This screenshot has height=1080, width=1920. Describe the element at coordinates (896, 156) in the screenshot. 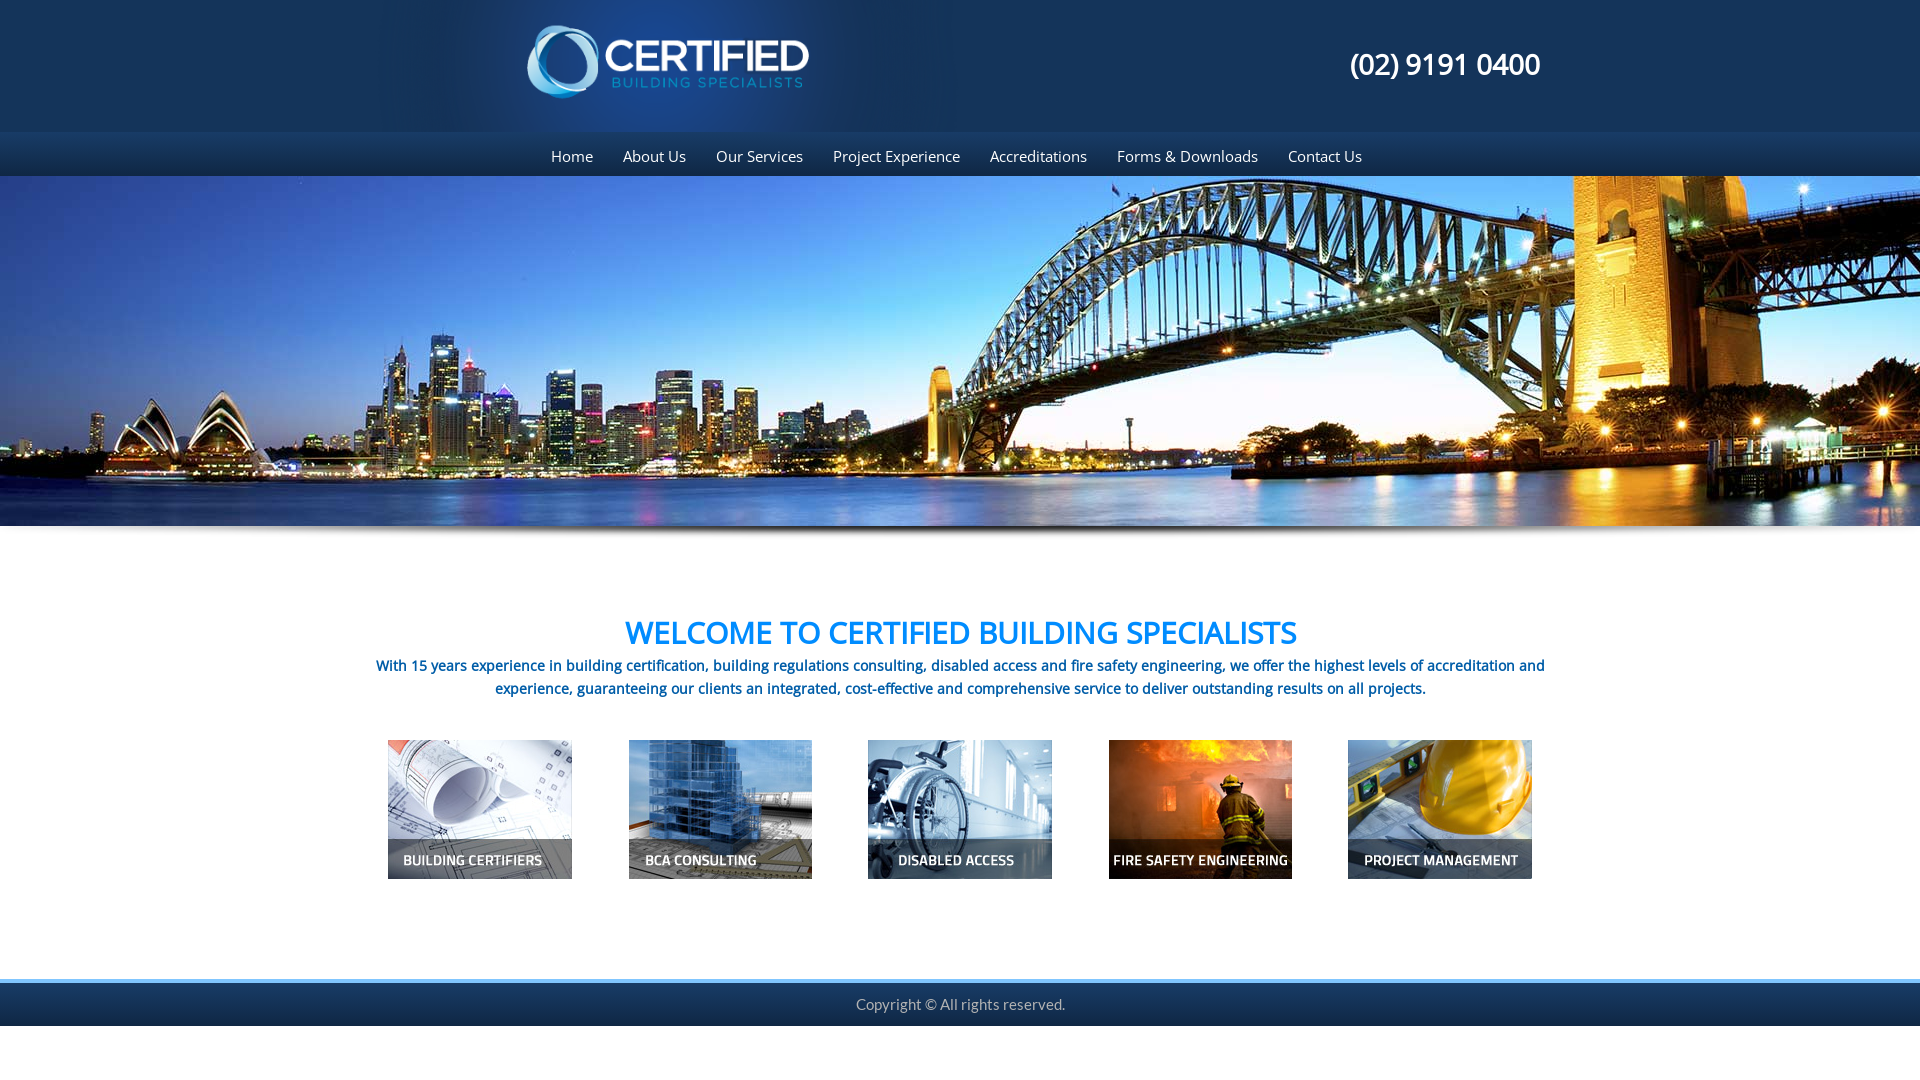

I see `Project Experience` at that location.